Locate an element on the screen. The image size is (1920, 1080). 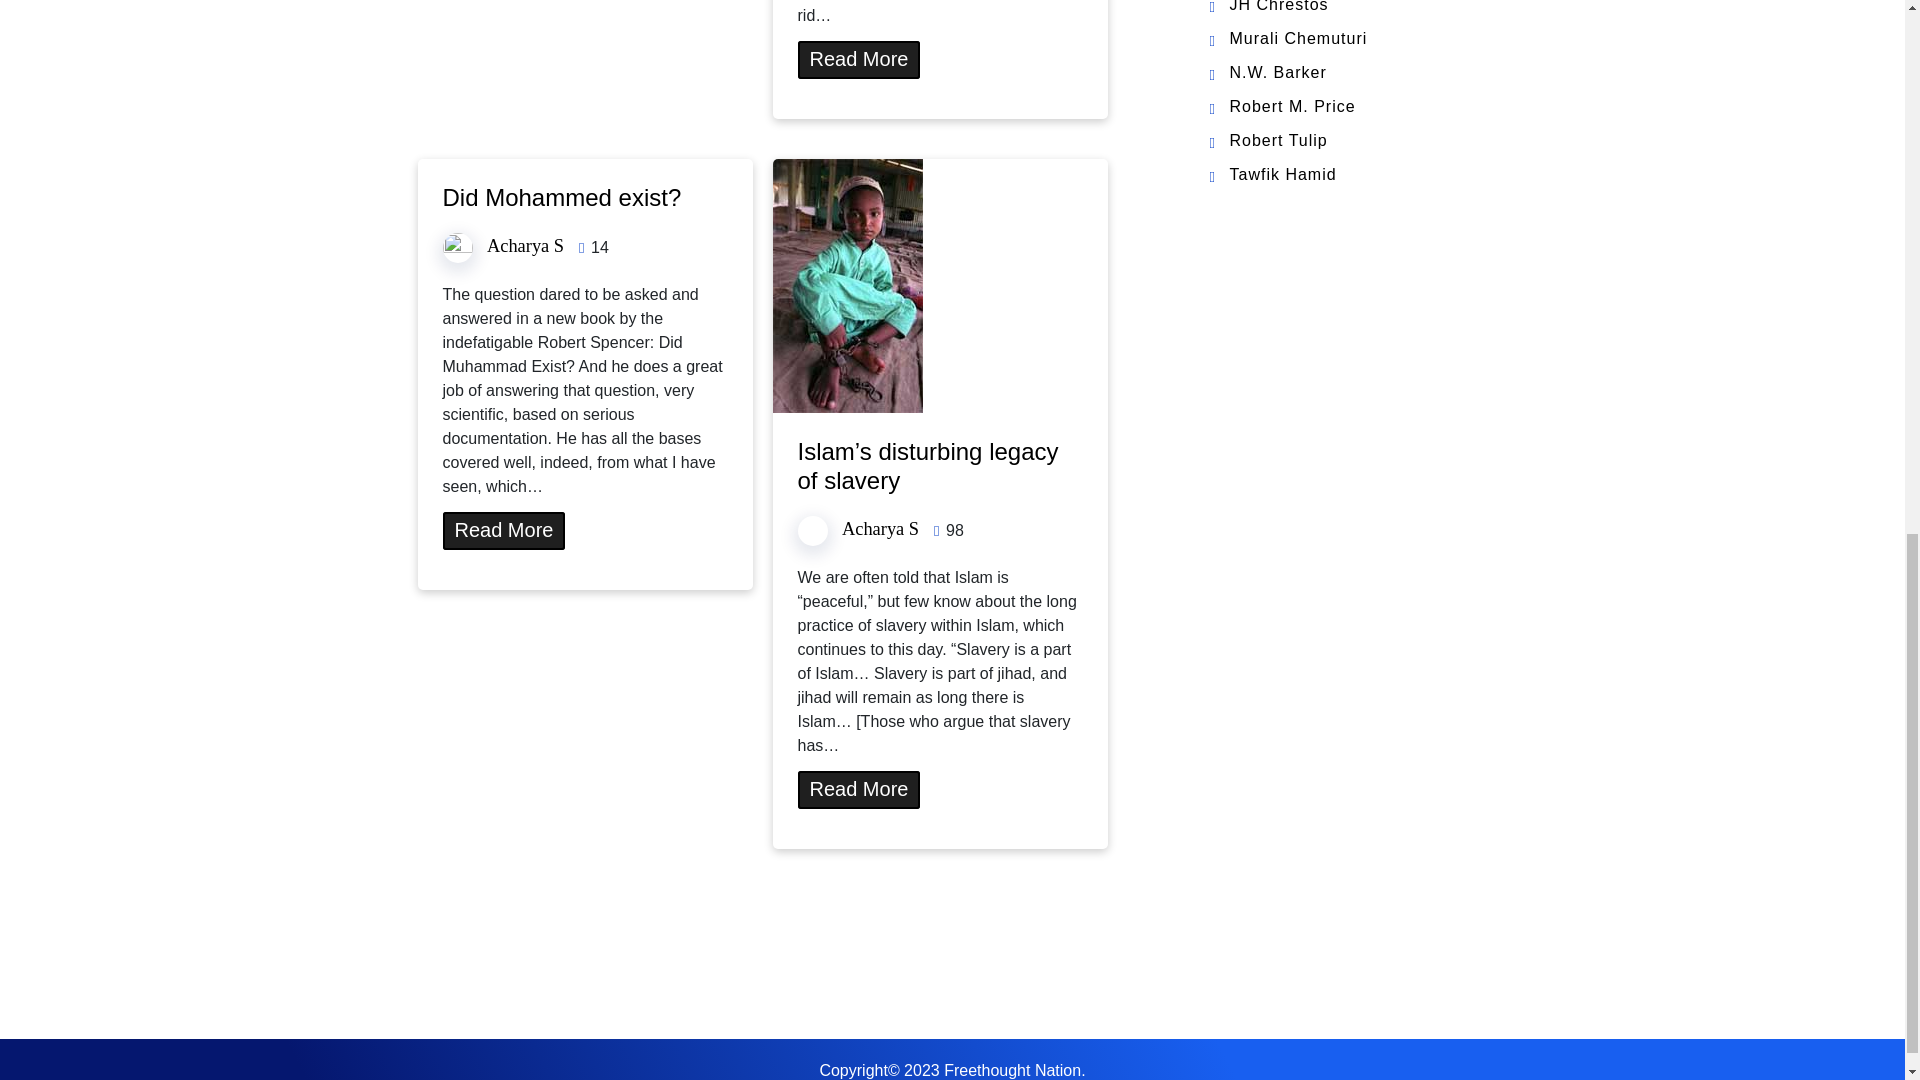
Robert Tulip is located at coordinates (1279, 140).